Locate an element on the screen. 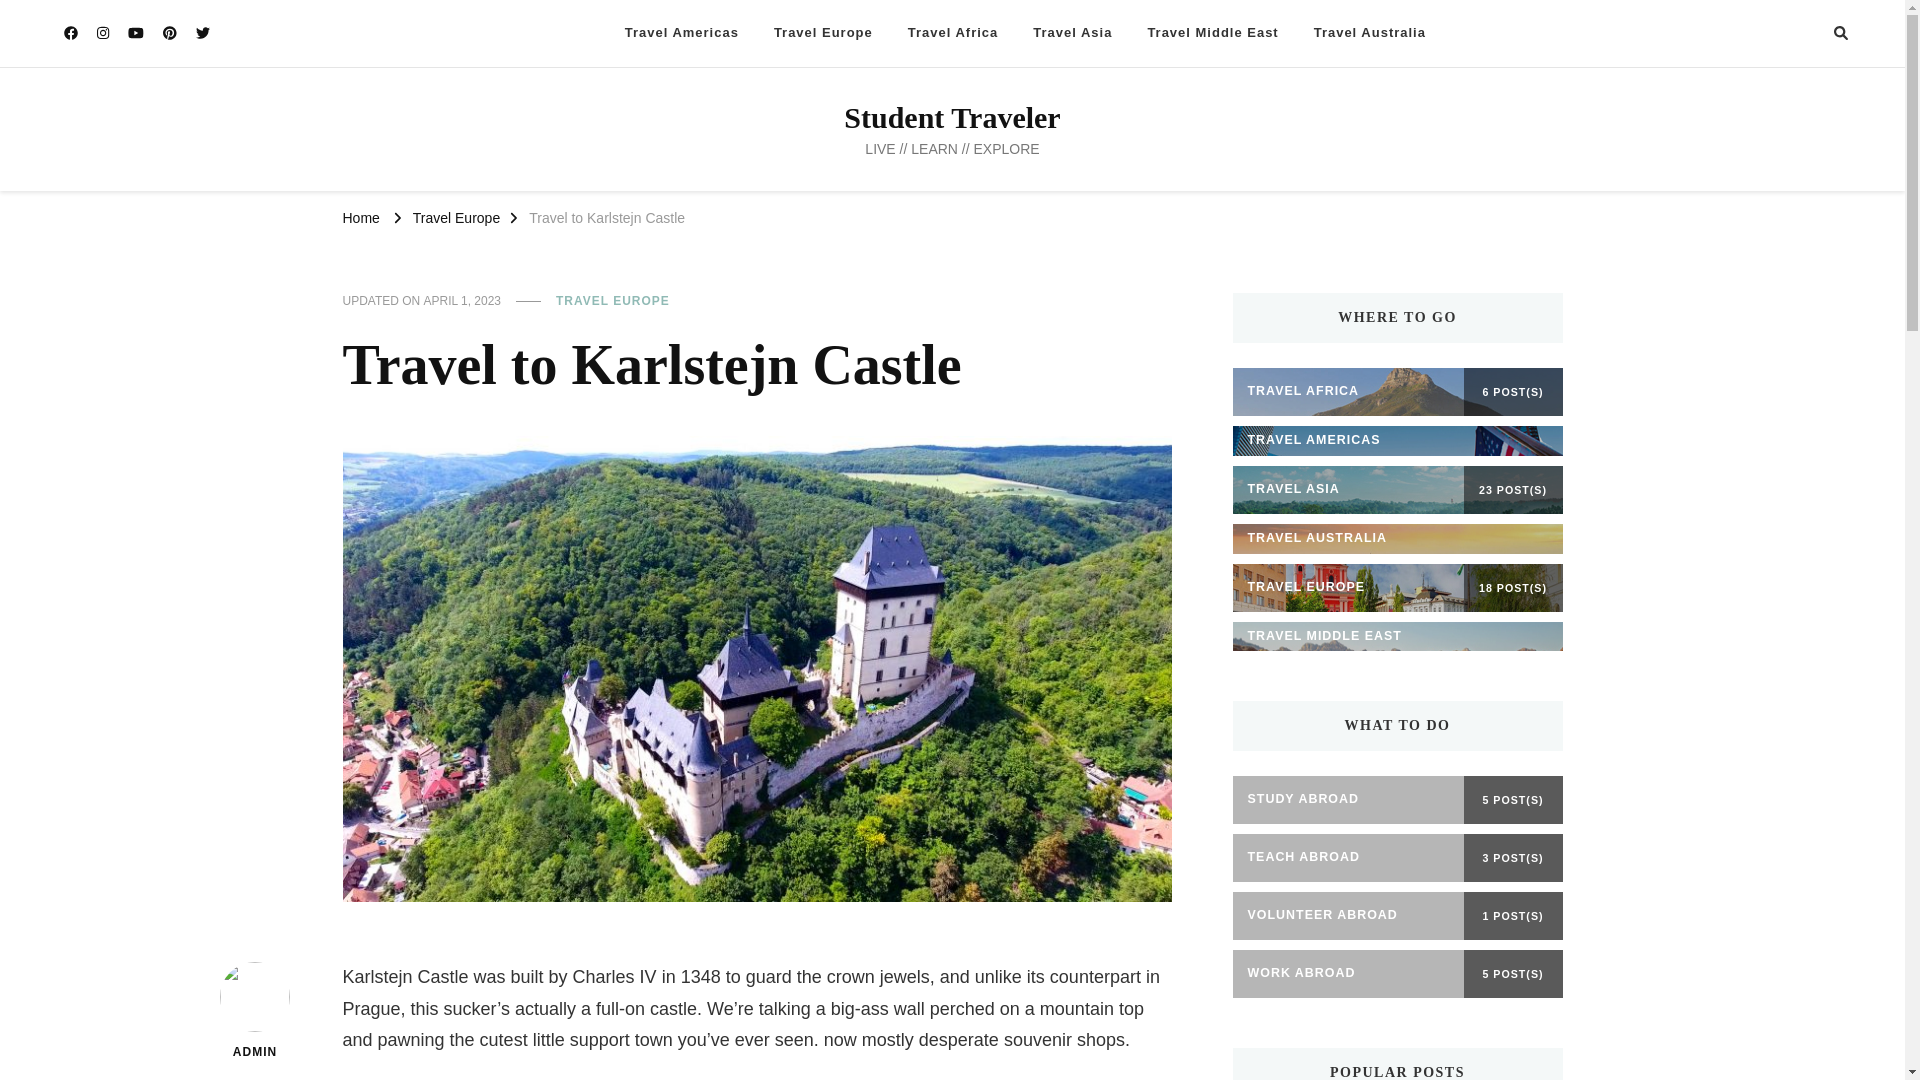 This screenshot has width=1920, height=1080. Travel Europe is located at coordinates (822, 33).